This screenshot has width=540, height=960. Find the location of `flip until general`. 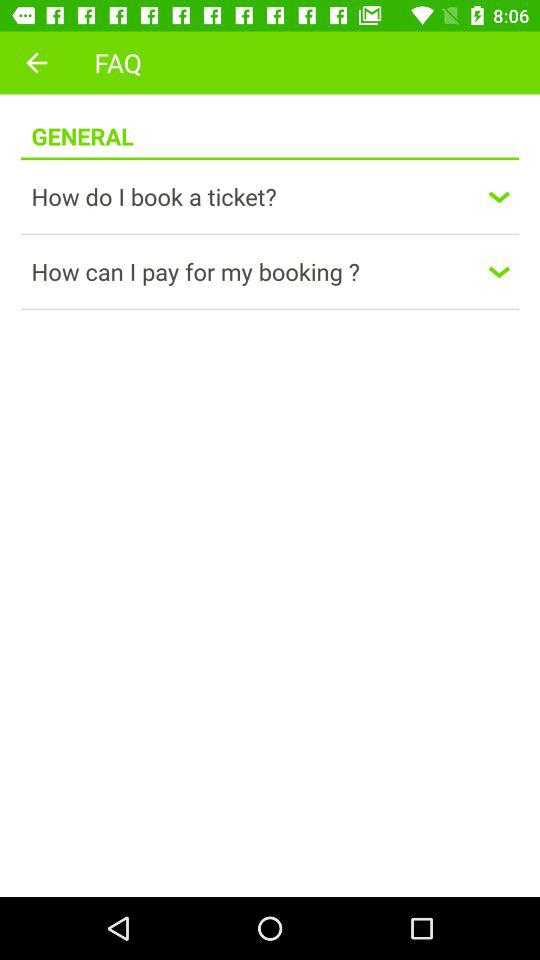

flip until general is located at coordinates (82, 126).